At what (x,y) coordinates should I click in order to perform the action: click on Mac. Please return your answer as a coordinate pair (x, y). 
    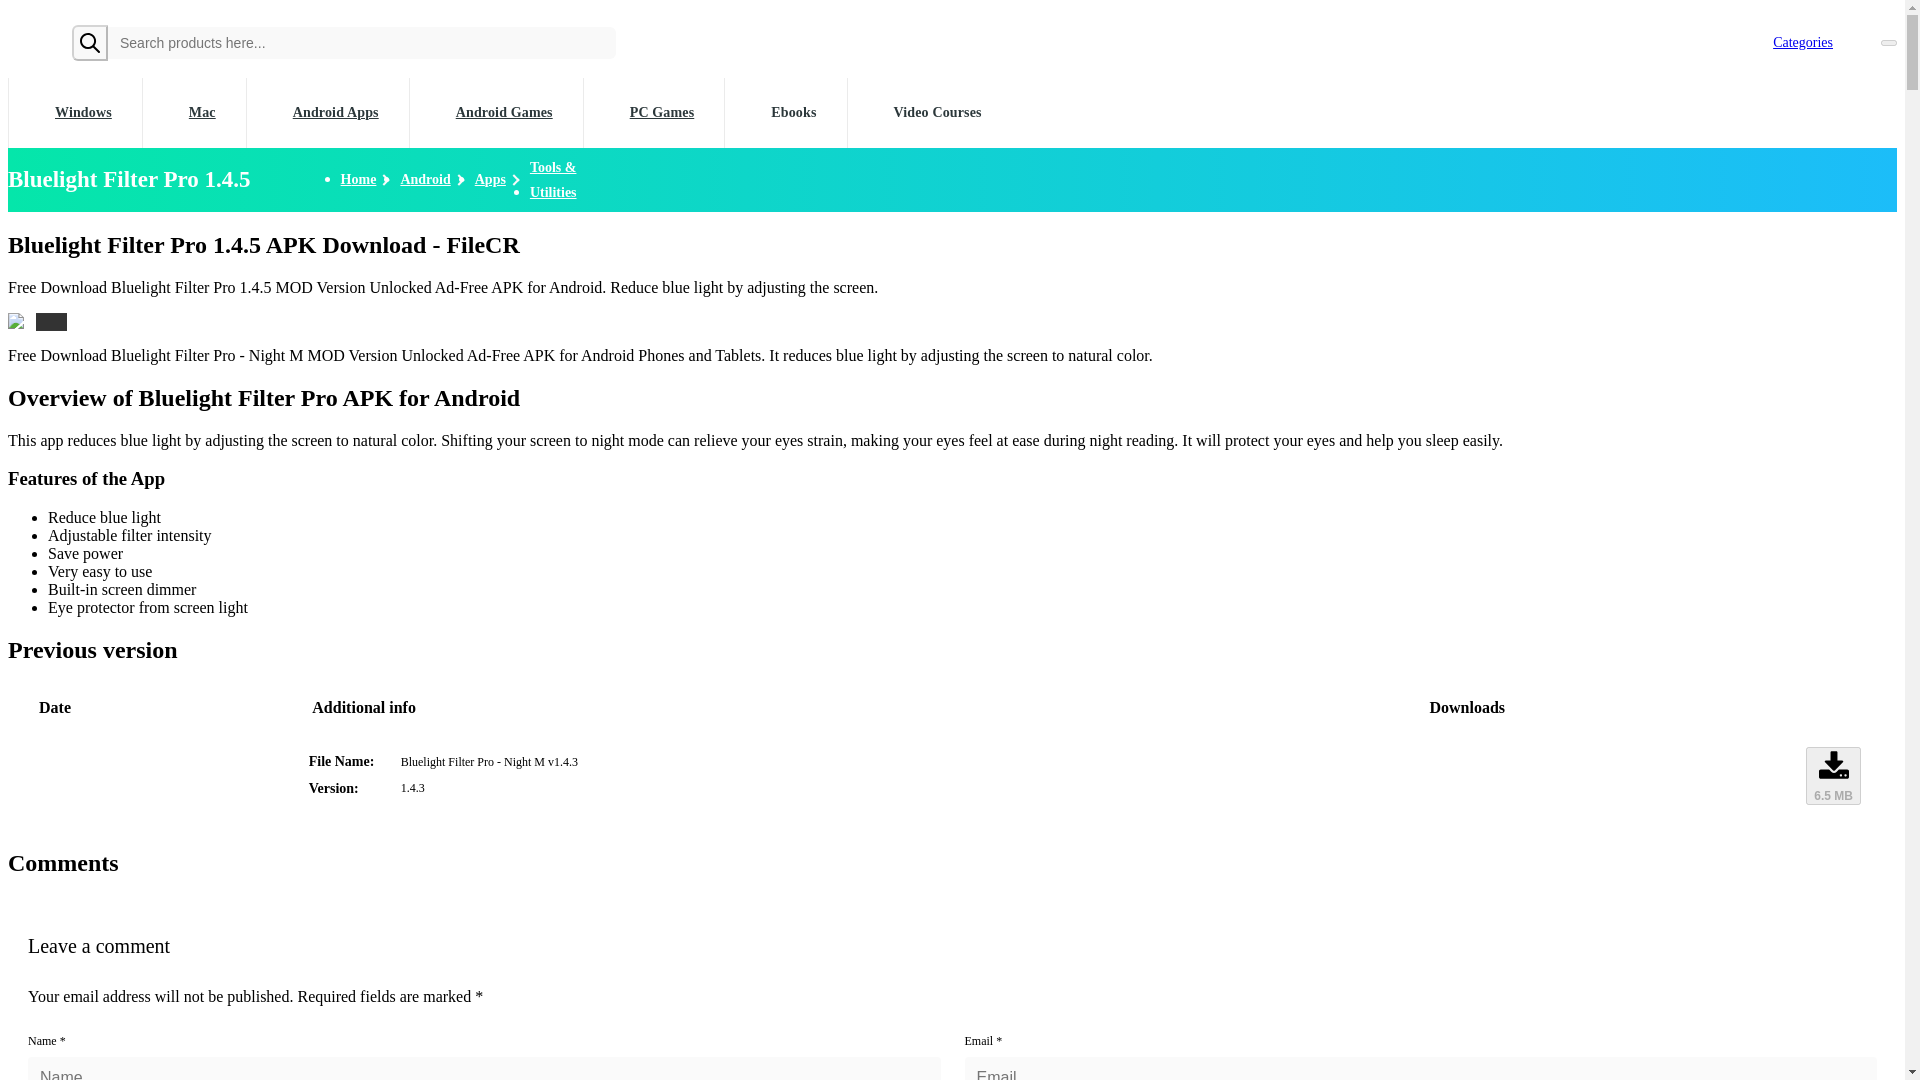
    Looking at the image, I should click on (194, 112).